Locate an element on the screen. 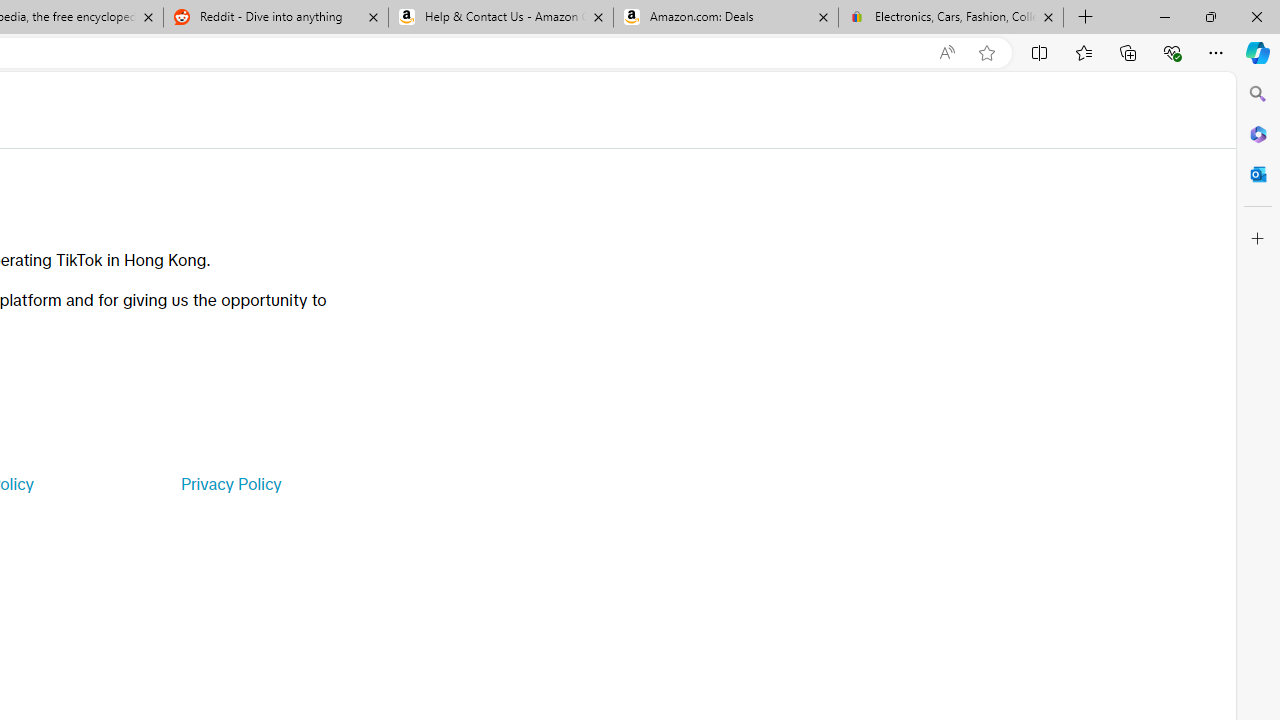  Reddit - Dive into anything is located at coordinates (275, 18).